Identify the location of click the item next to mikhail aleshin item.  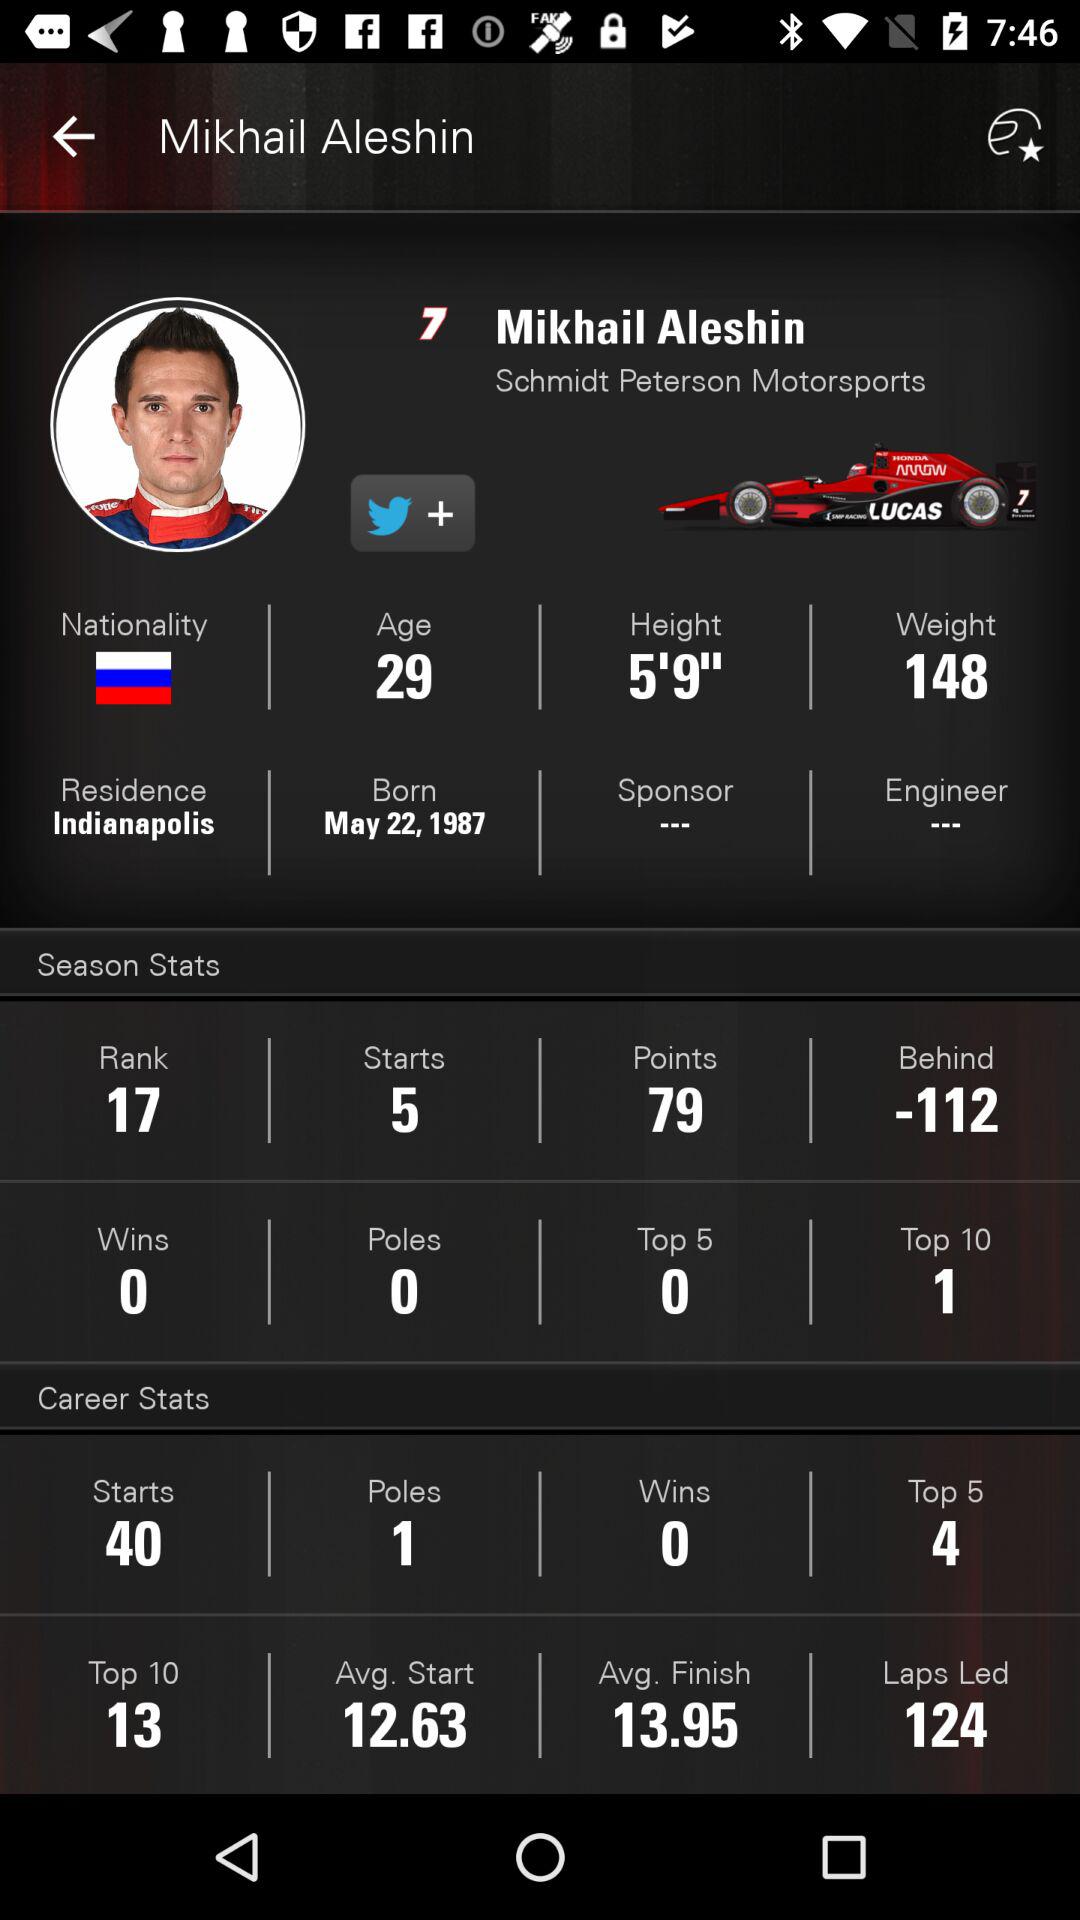
(73, 136).